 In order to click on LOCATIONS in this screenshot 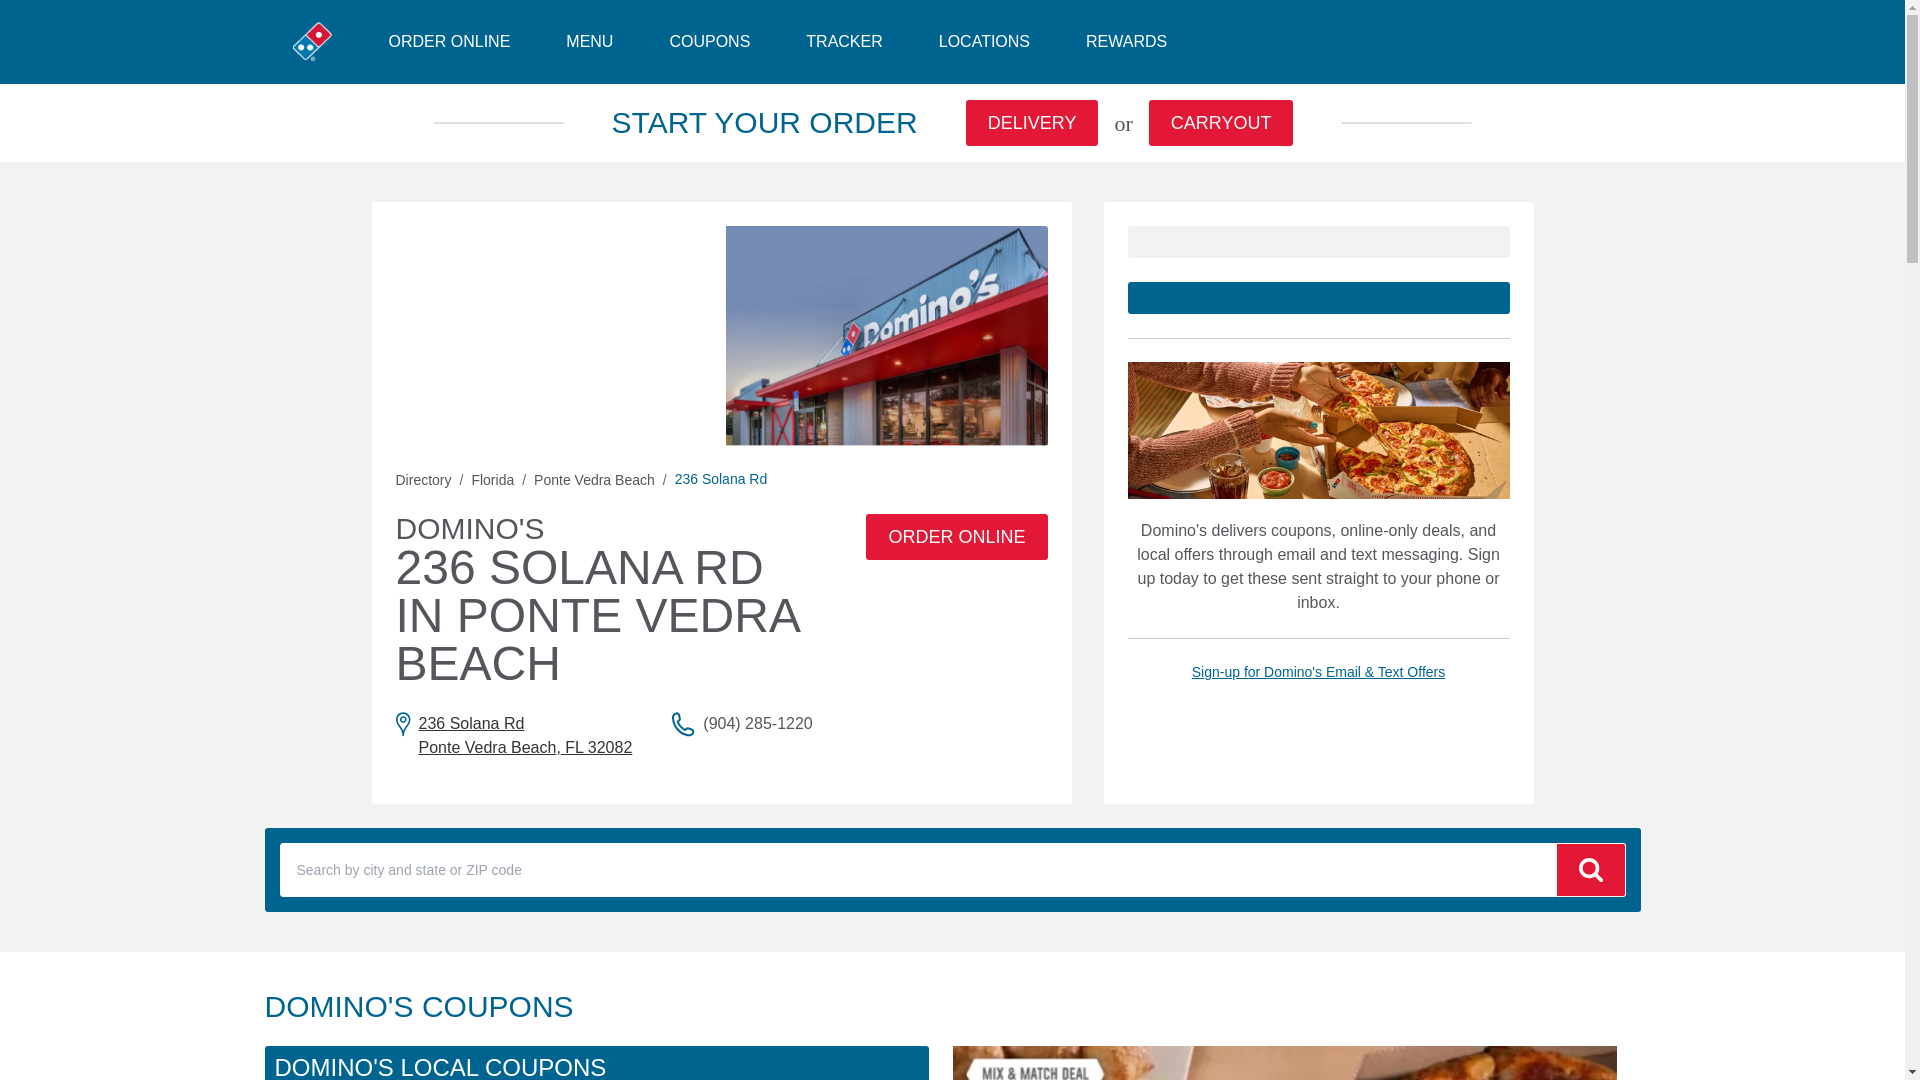, I will do `click(448, 42)`.